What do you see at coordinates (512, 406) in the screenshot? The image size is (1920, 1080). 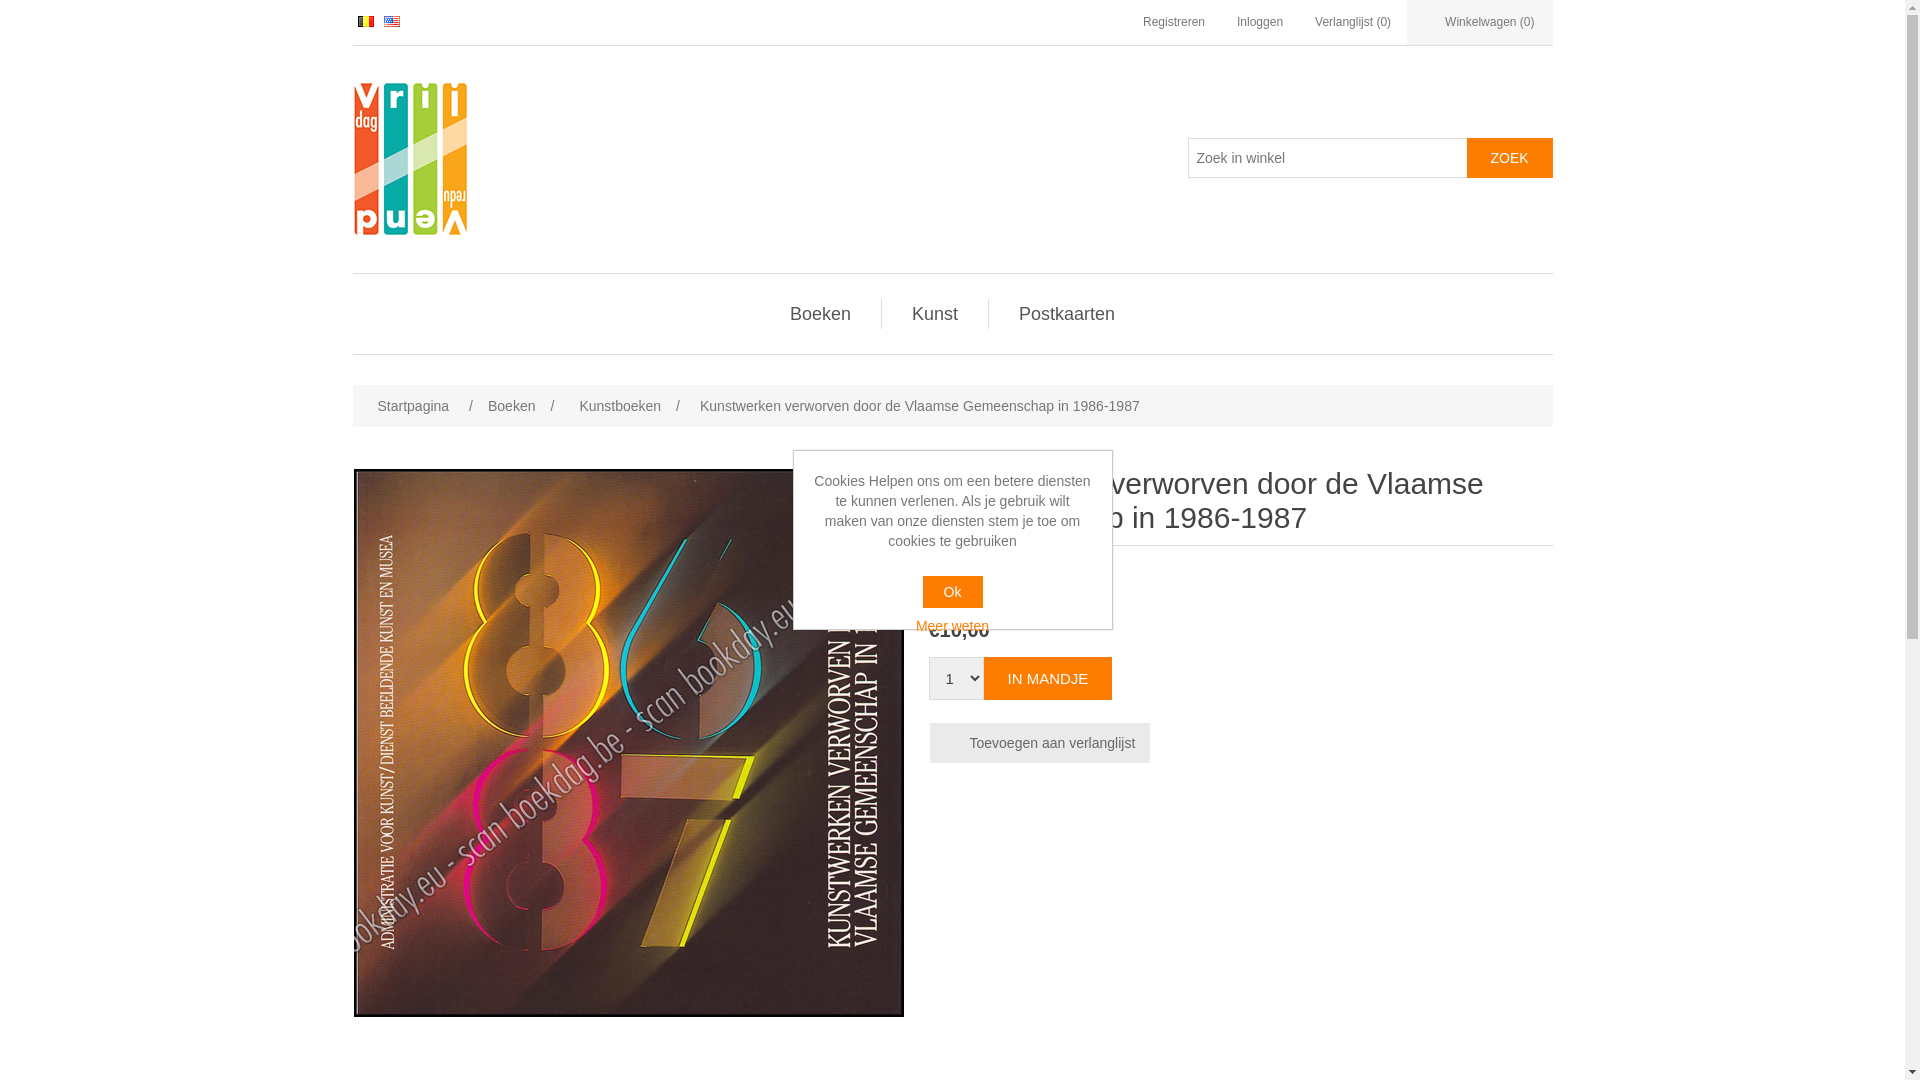 I see `Boeken` at bounding box center [512, 406].